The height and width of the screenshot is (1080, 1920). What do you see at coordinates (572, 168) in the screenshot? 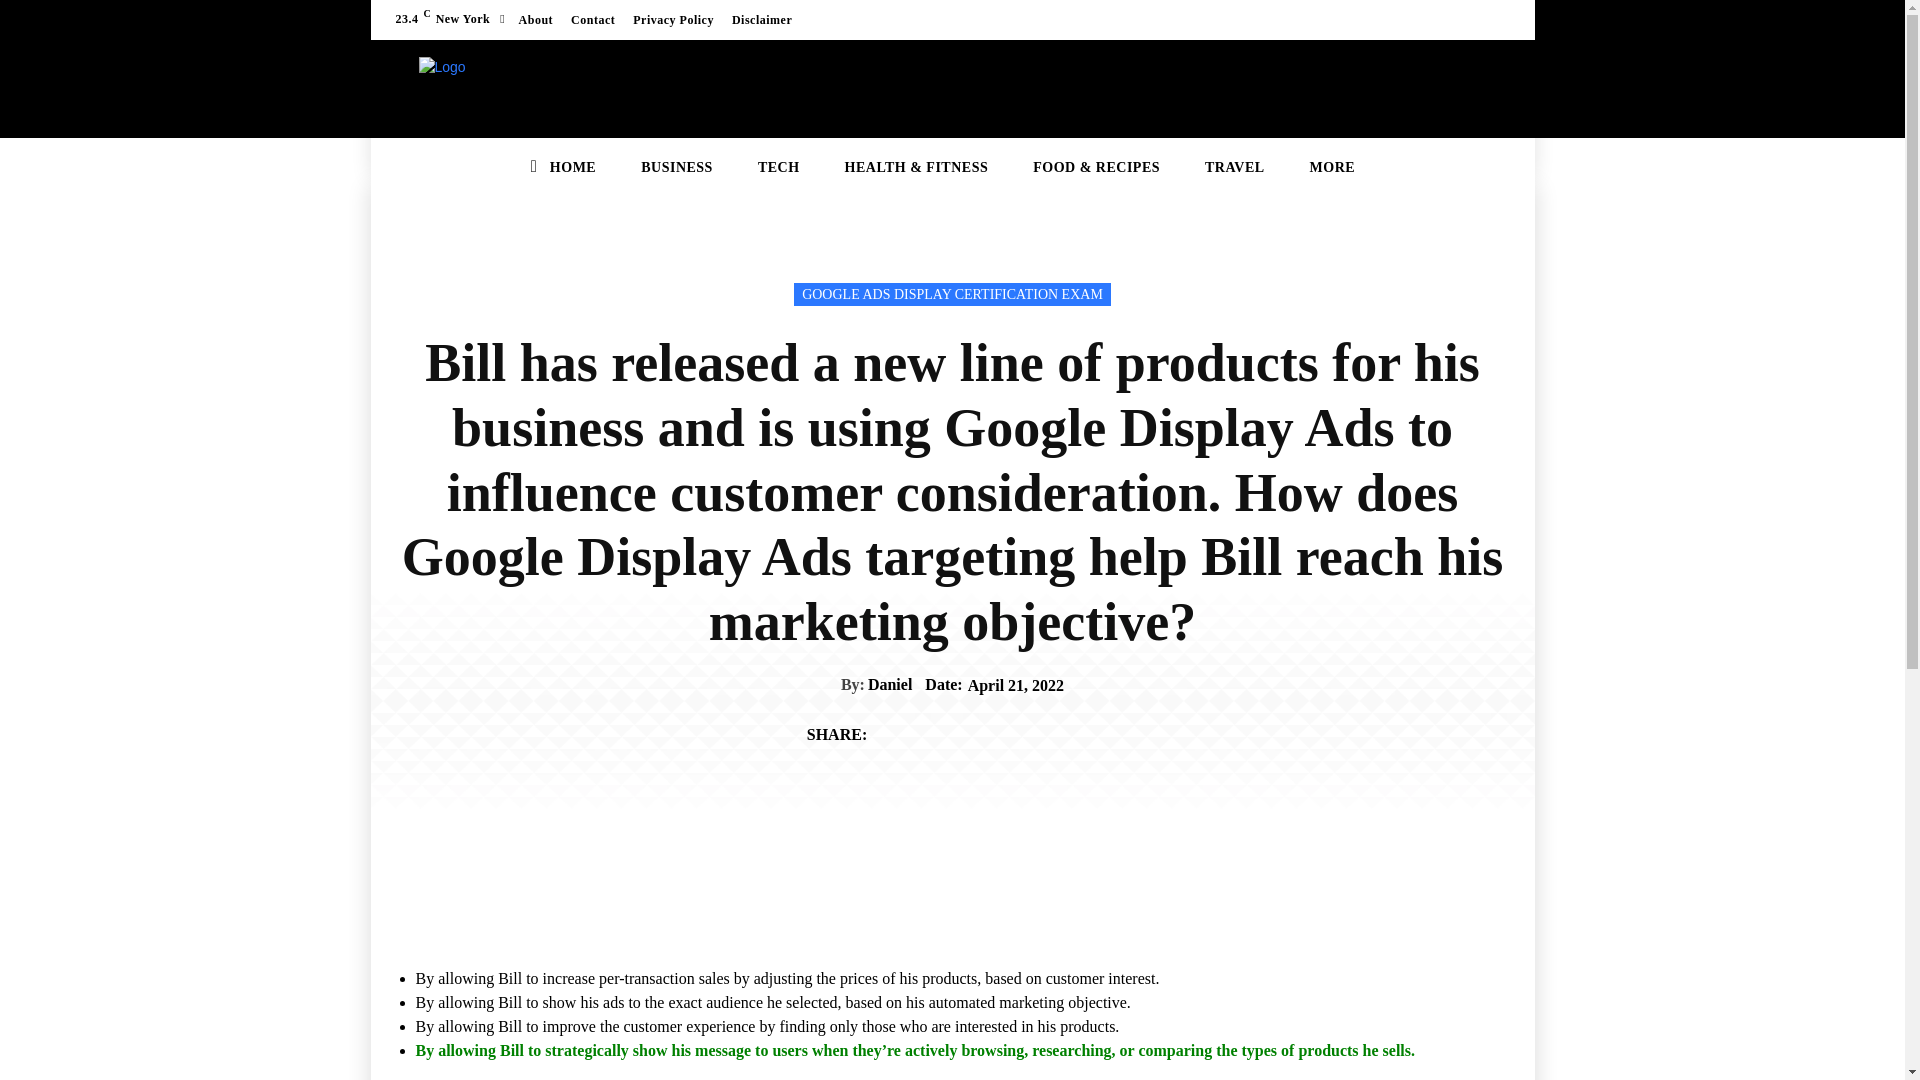
I see `HOME` at bounding box center [572, 168].